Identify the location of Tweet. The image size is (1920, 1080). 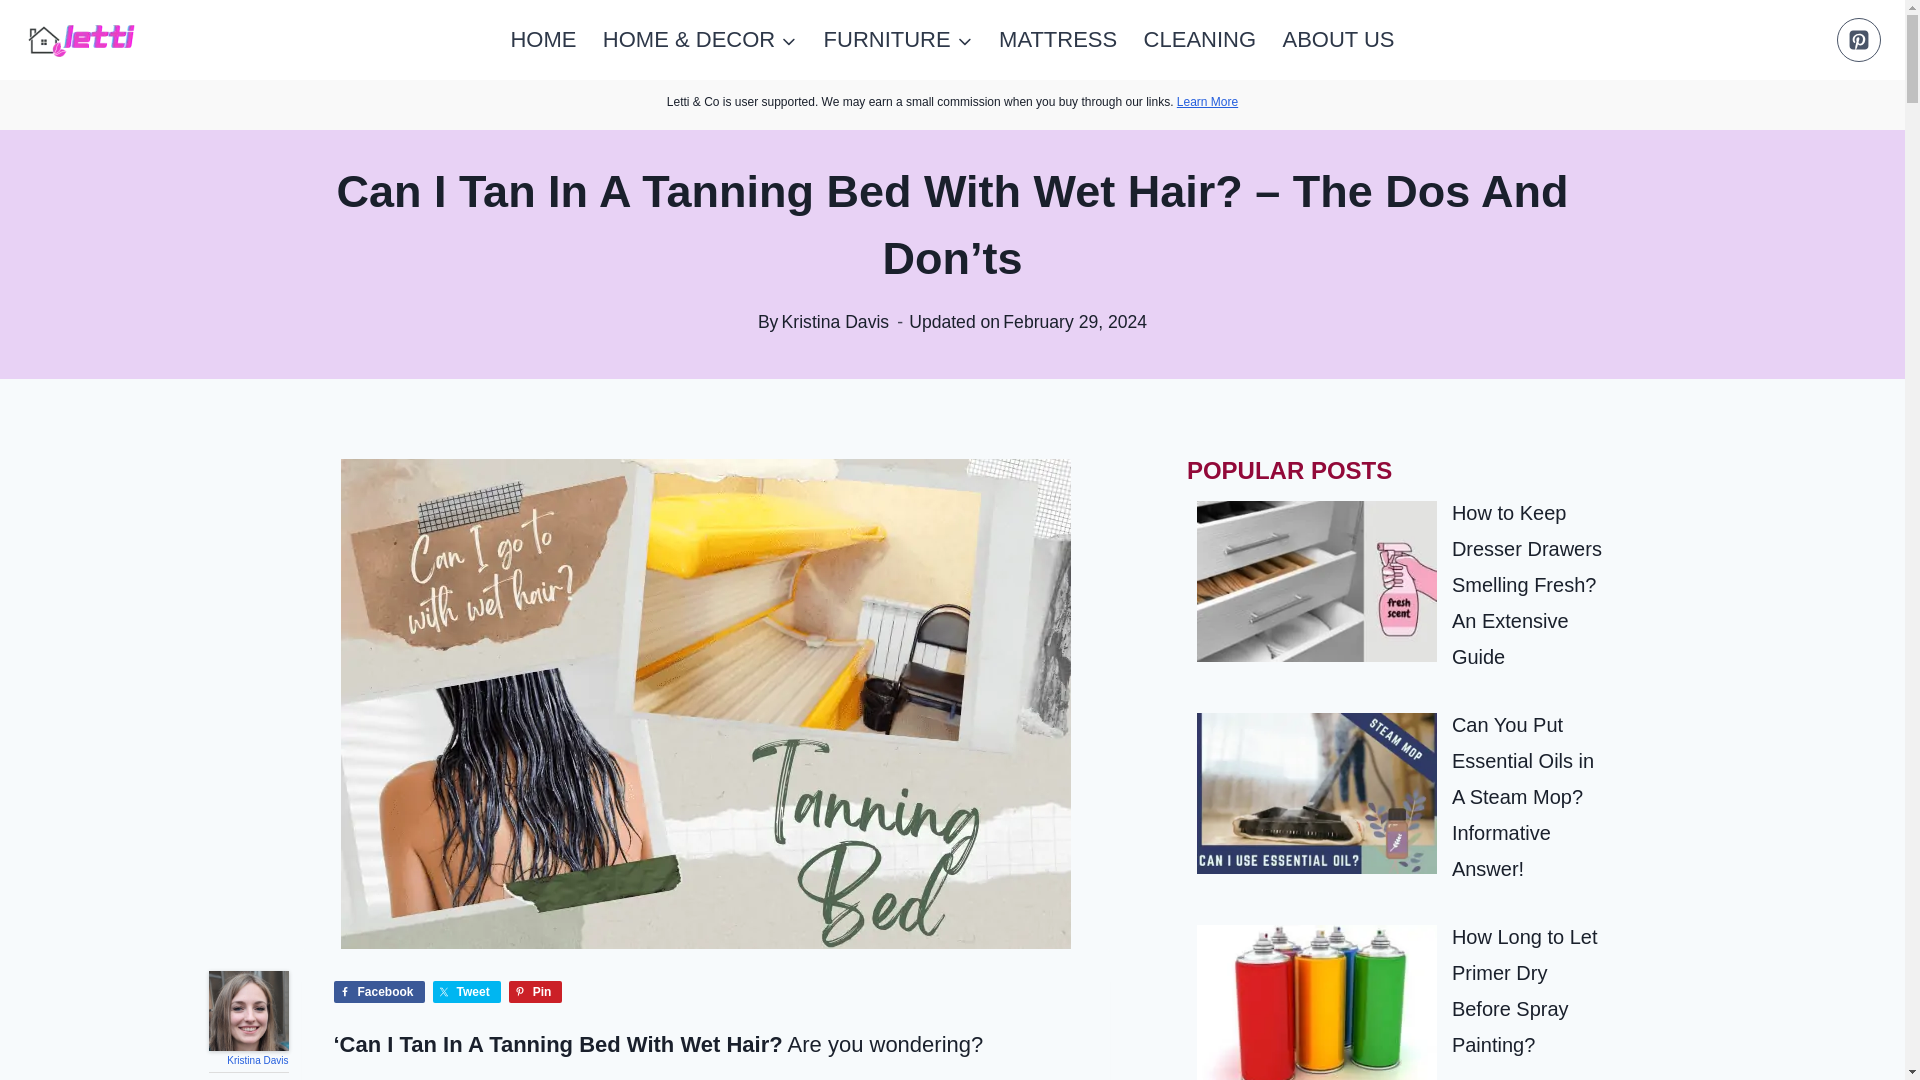
(467, 992).